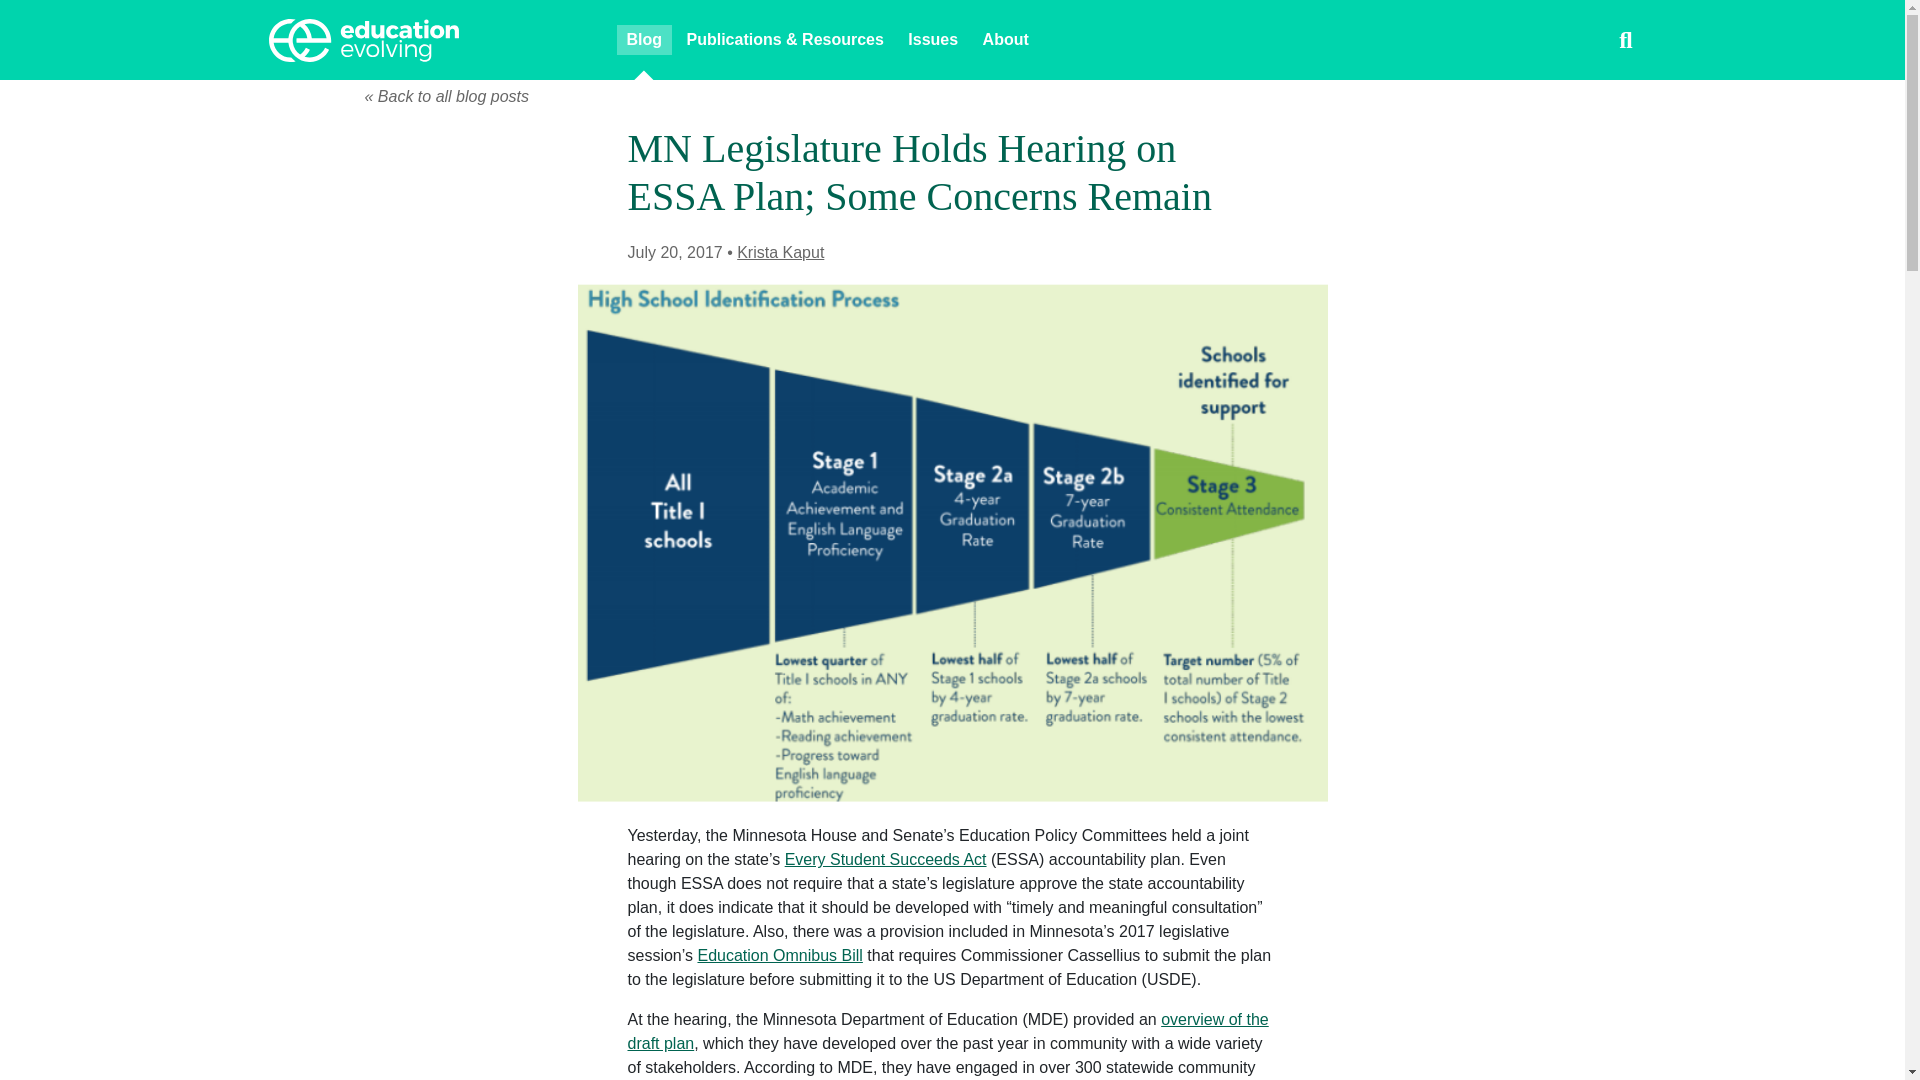 Image resolution: width=1920 pixels, height=1080 pixels. I want to click on Issues, so click(932, 40).